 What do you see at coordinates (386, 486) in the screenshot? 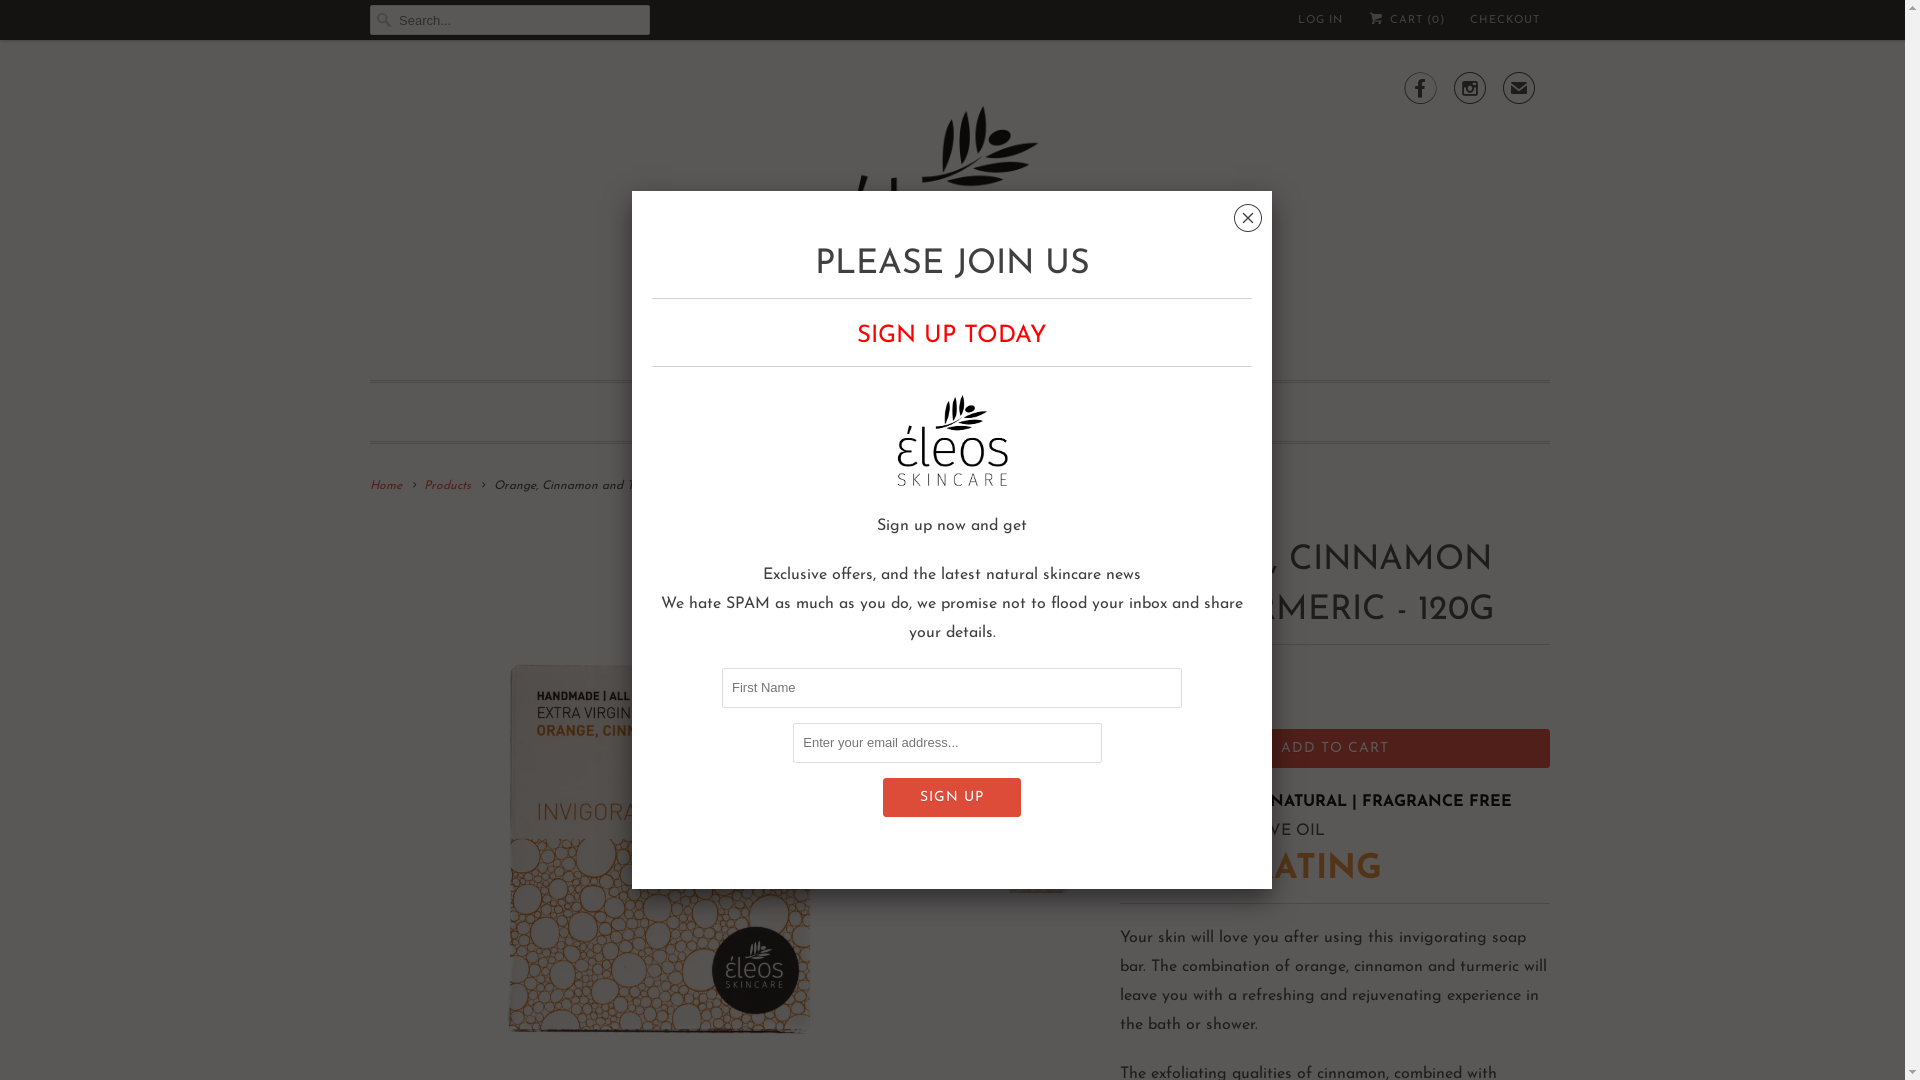
I see `Home` at bounding box center [386, 486].